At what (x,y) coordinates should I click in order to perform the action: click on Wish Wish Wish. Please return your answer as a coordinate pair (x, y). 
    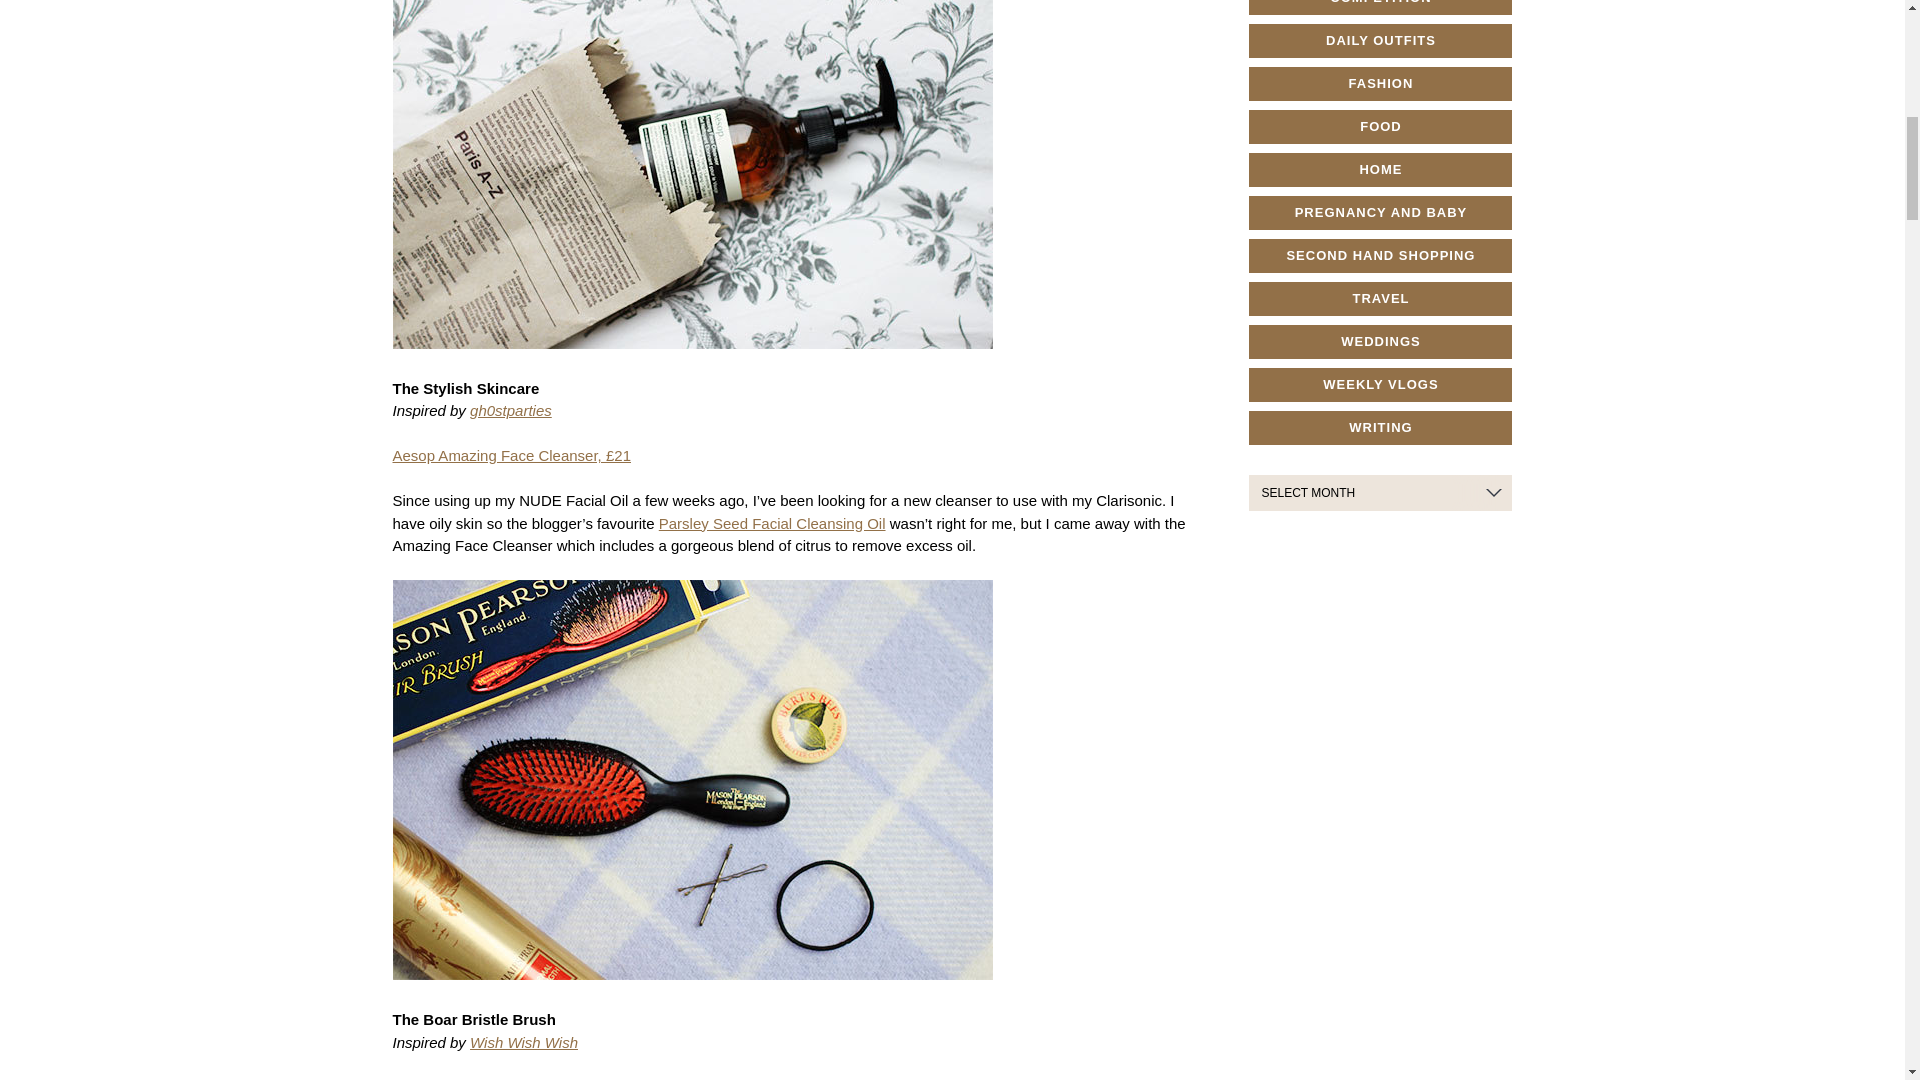
    Looking at the image, I should click on (524, 1042).